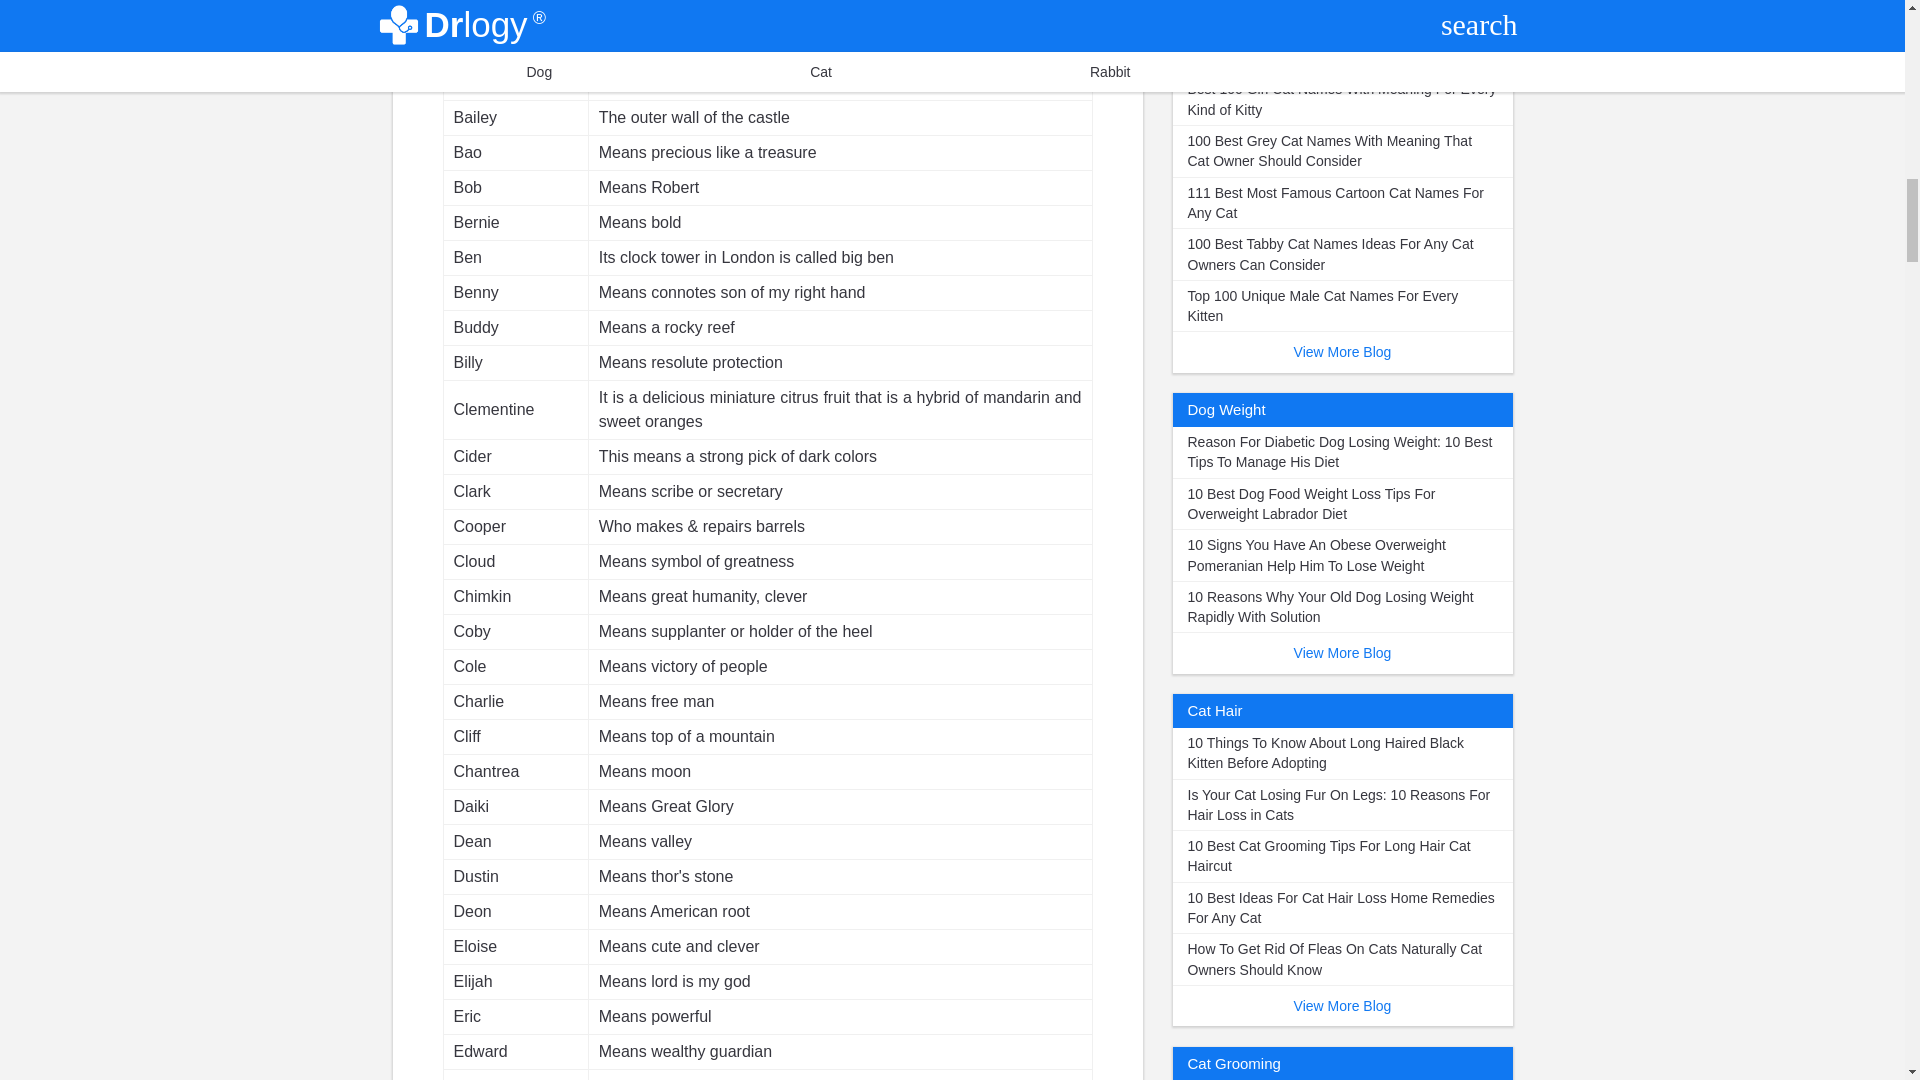 The height and width of the screenshot is (1080, 1920). Describe the element at coordinates (1342, 351) in the screenshot. I see `View More Blog` at that location.